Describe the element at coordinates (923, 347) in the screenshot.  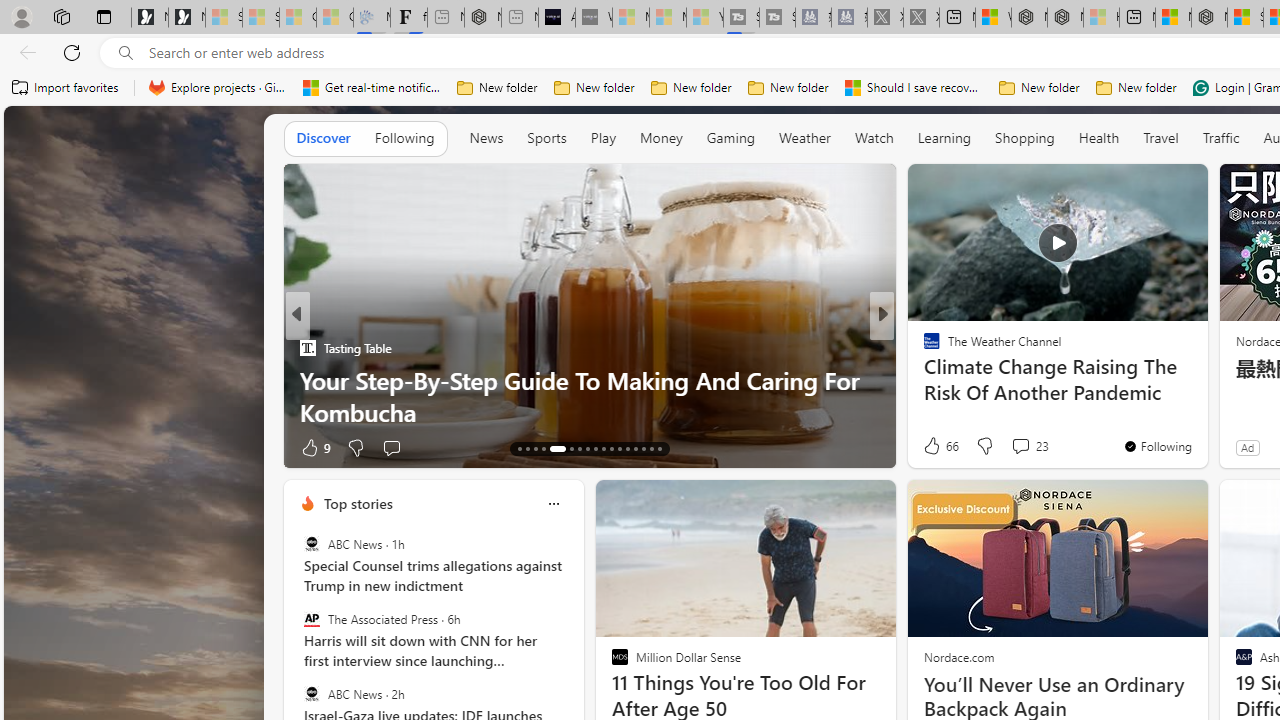
I see `Inc.` at that location.